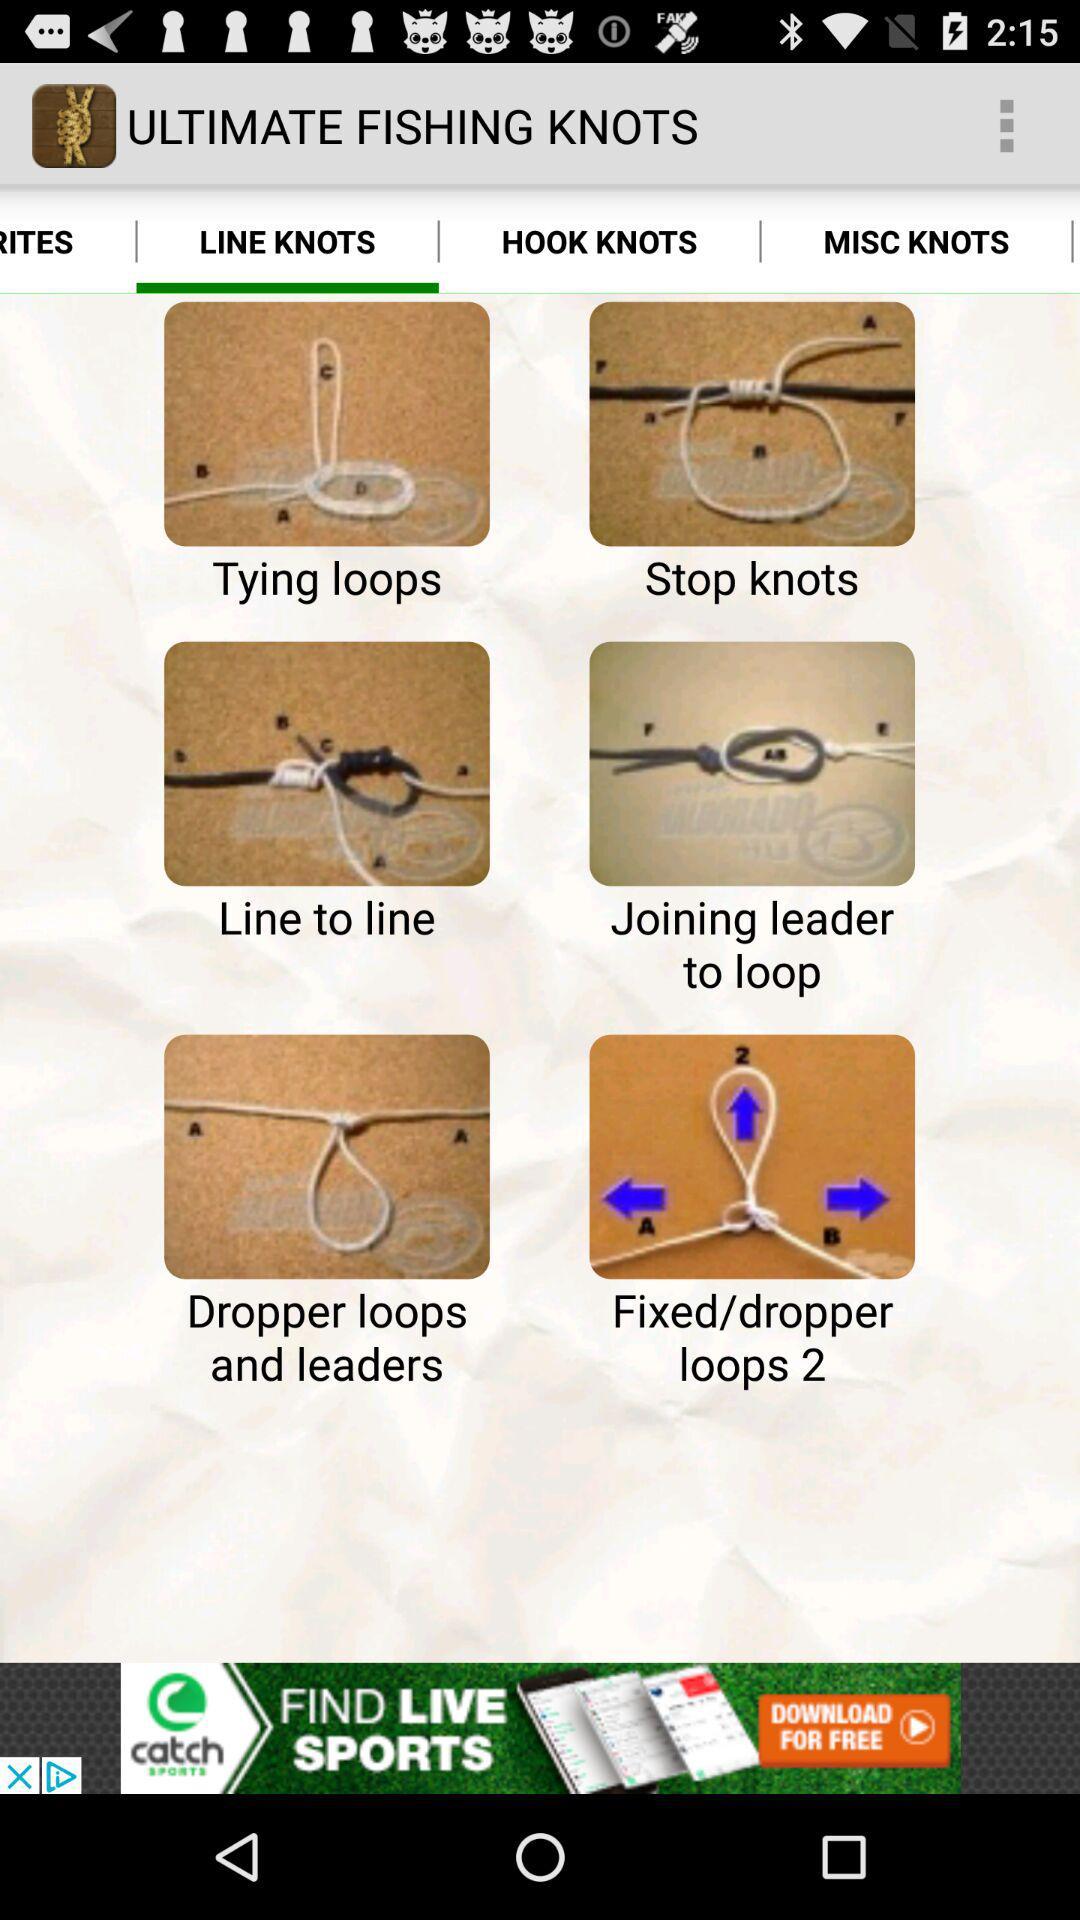 The image size is (1080, 1920). Describe the element at coordinates (326, 1156) in the screenshot. I see `go to dropper loops and leaders instruction` at that location.